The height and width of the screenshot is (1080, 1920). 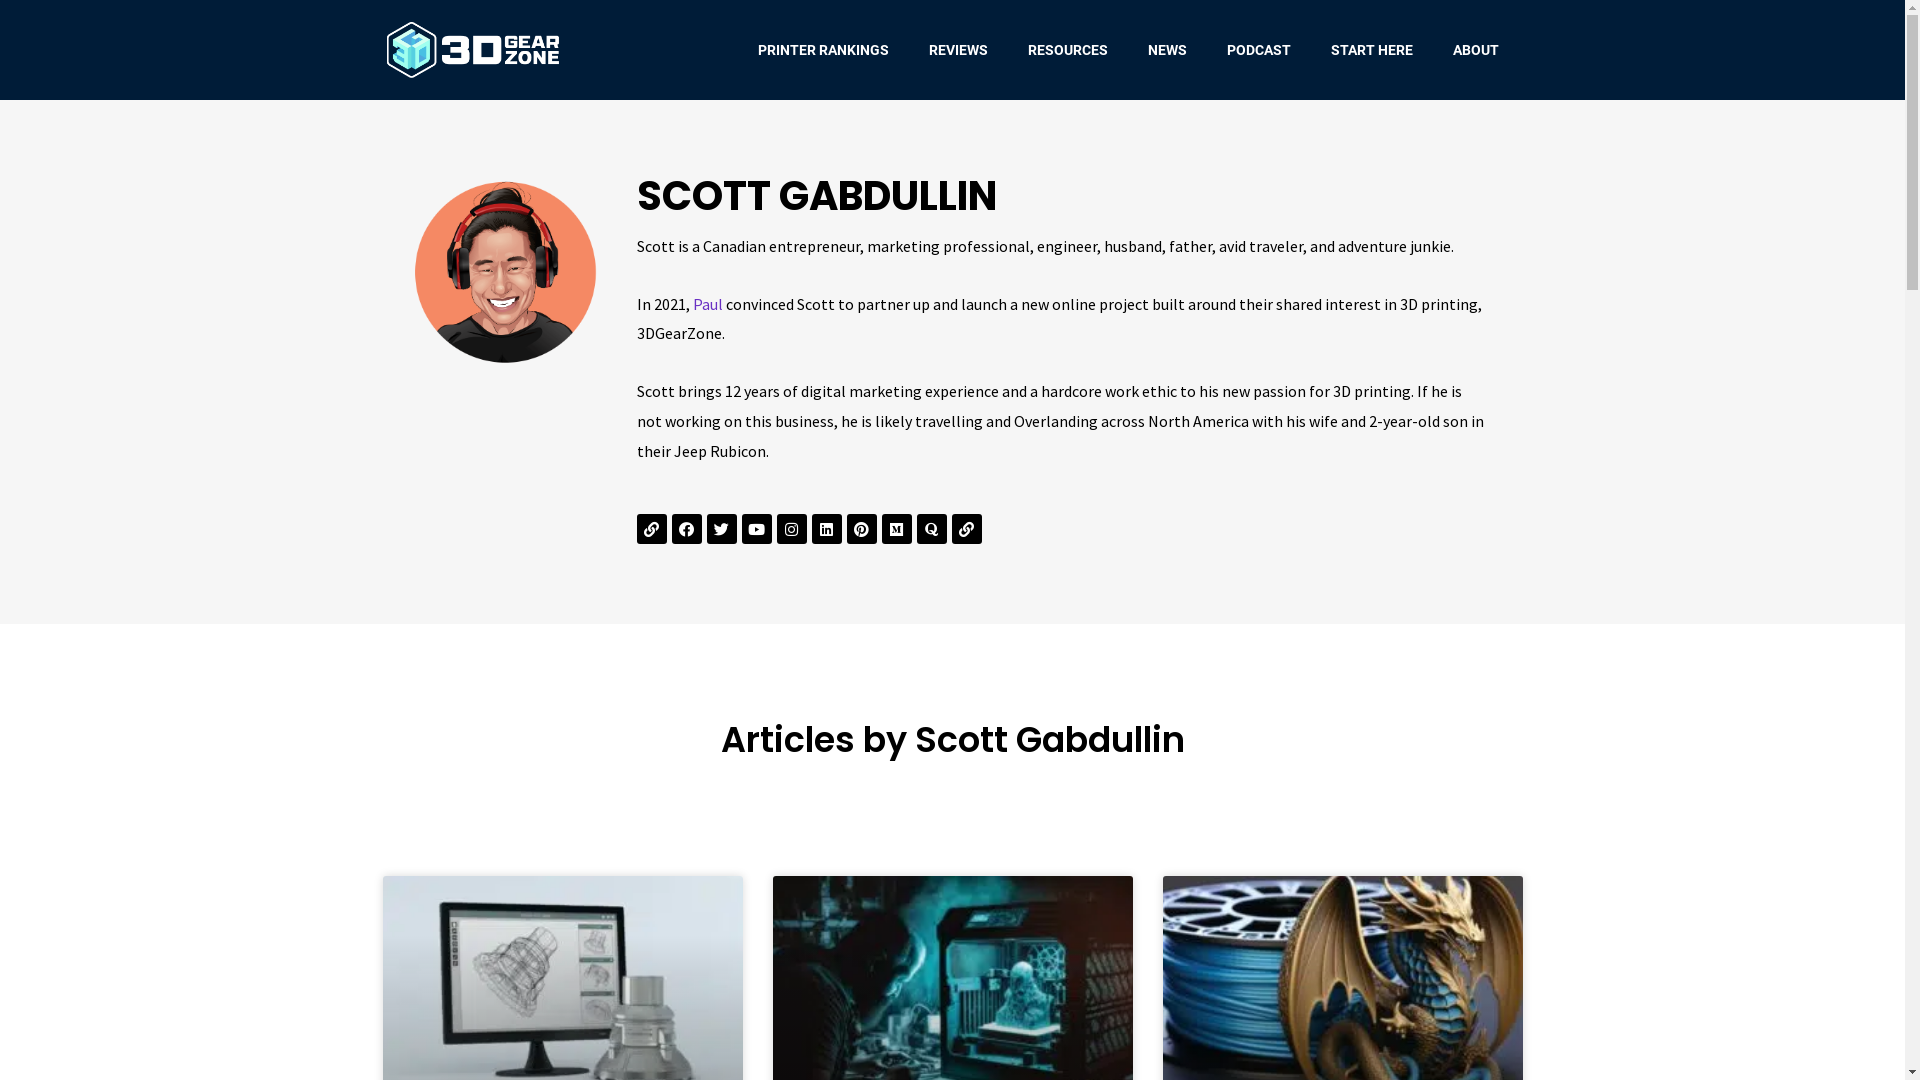 I want to click on Instagram, so click(x=791, y=529).